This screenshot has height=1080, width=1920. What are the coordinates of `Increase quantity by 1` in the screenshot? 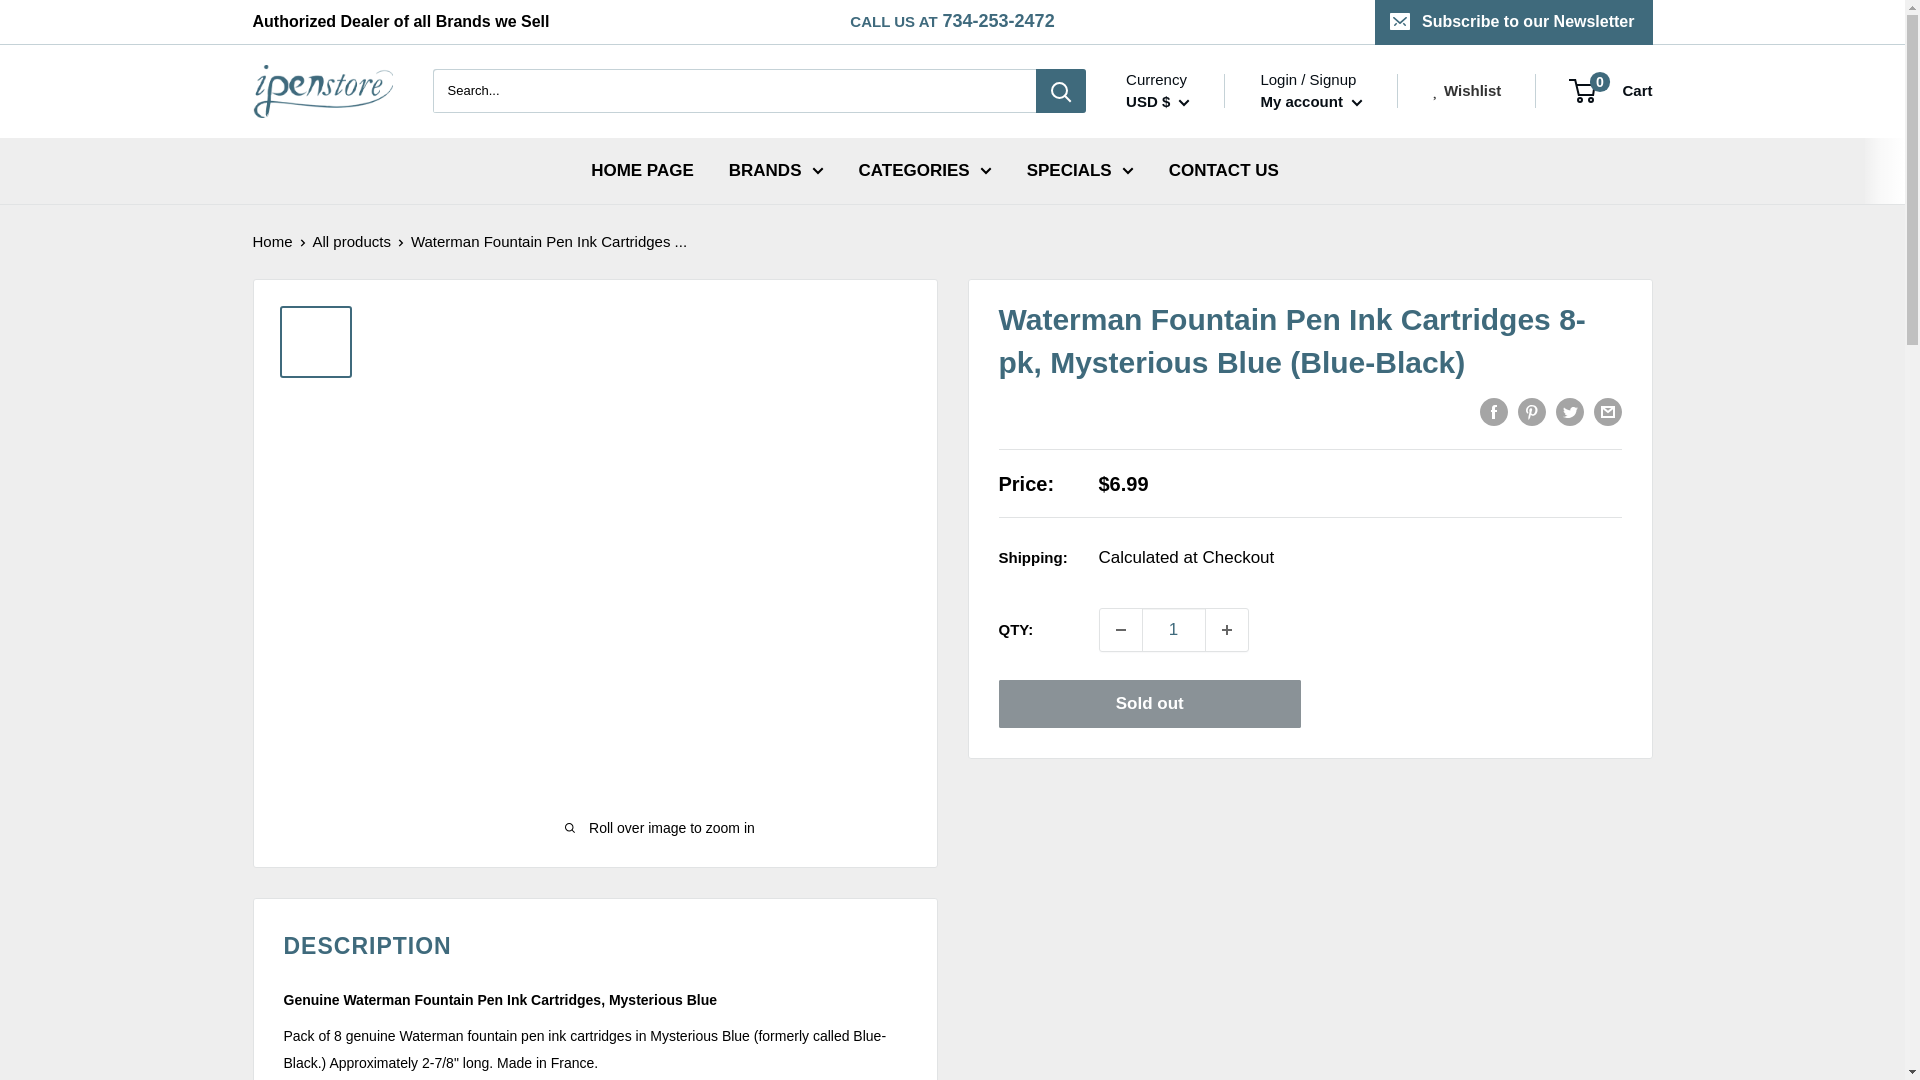 It's located at (1226, 630).